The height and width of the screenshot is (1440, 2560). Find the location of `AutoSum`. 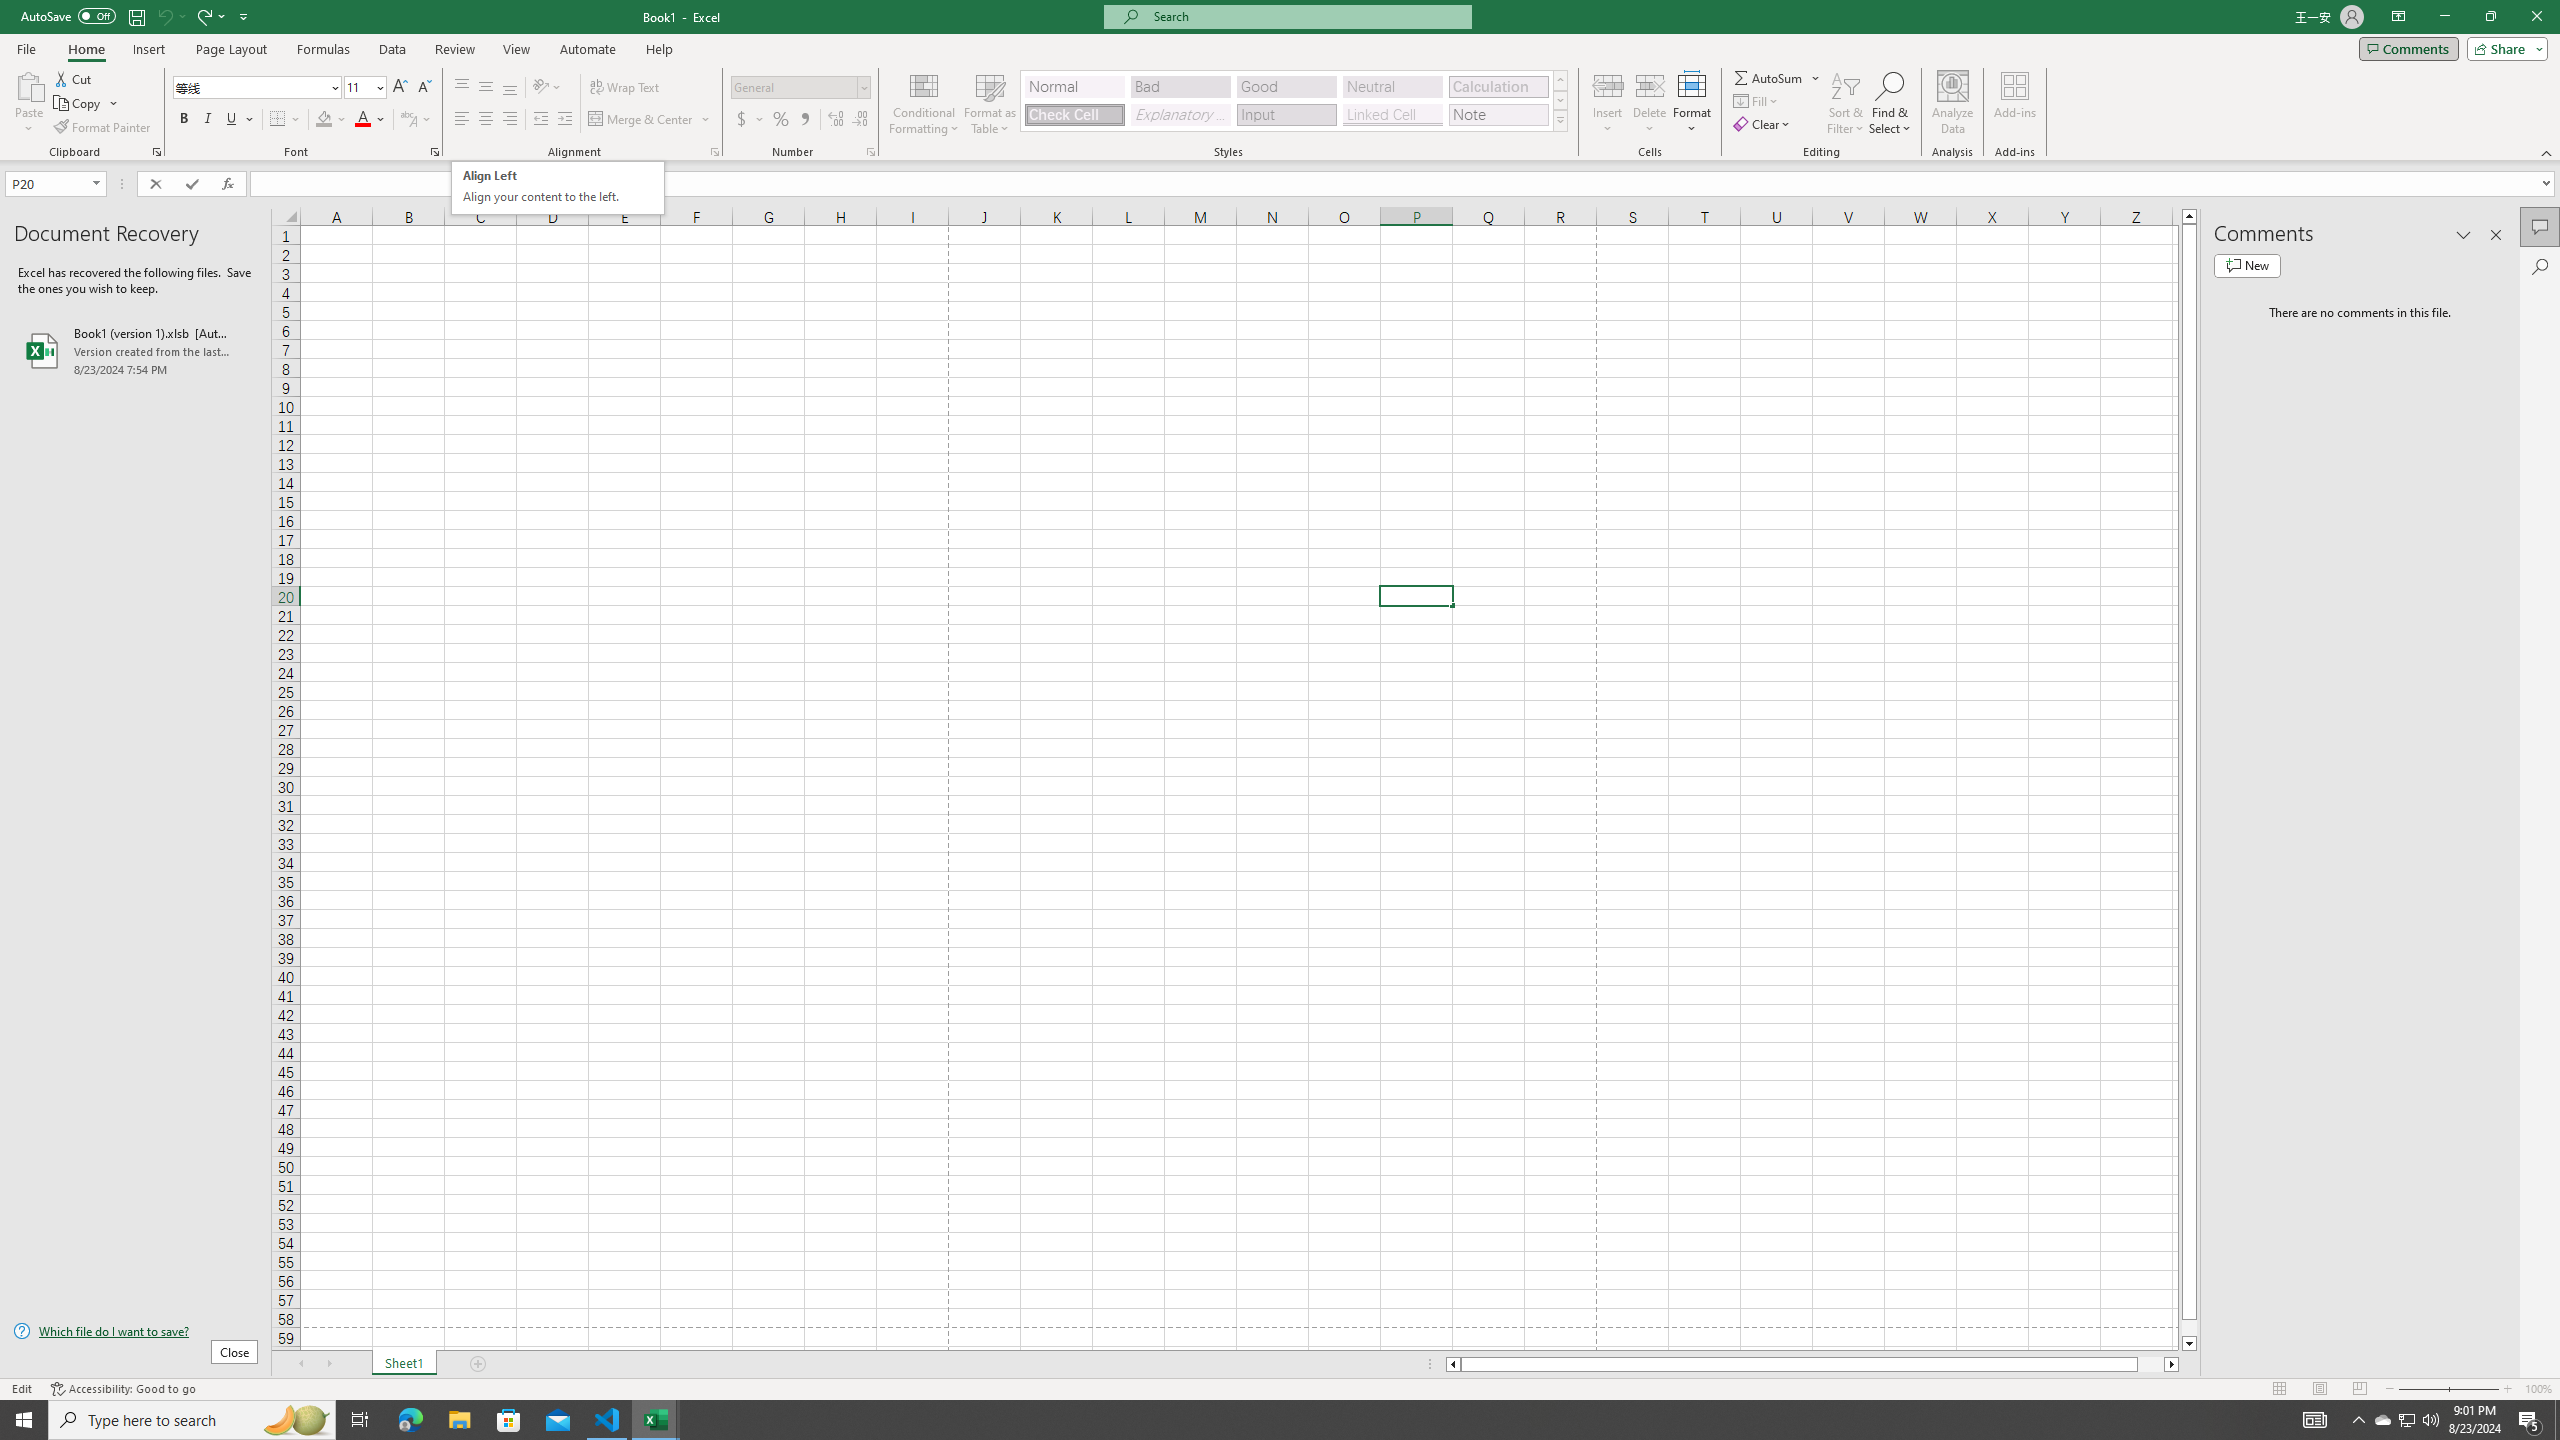

AutoSum is located at coordinates (1778, 78).